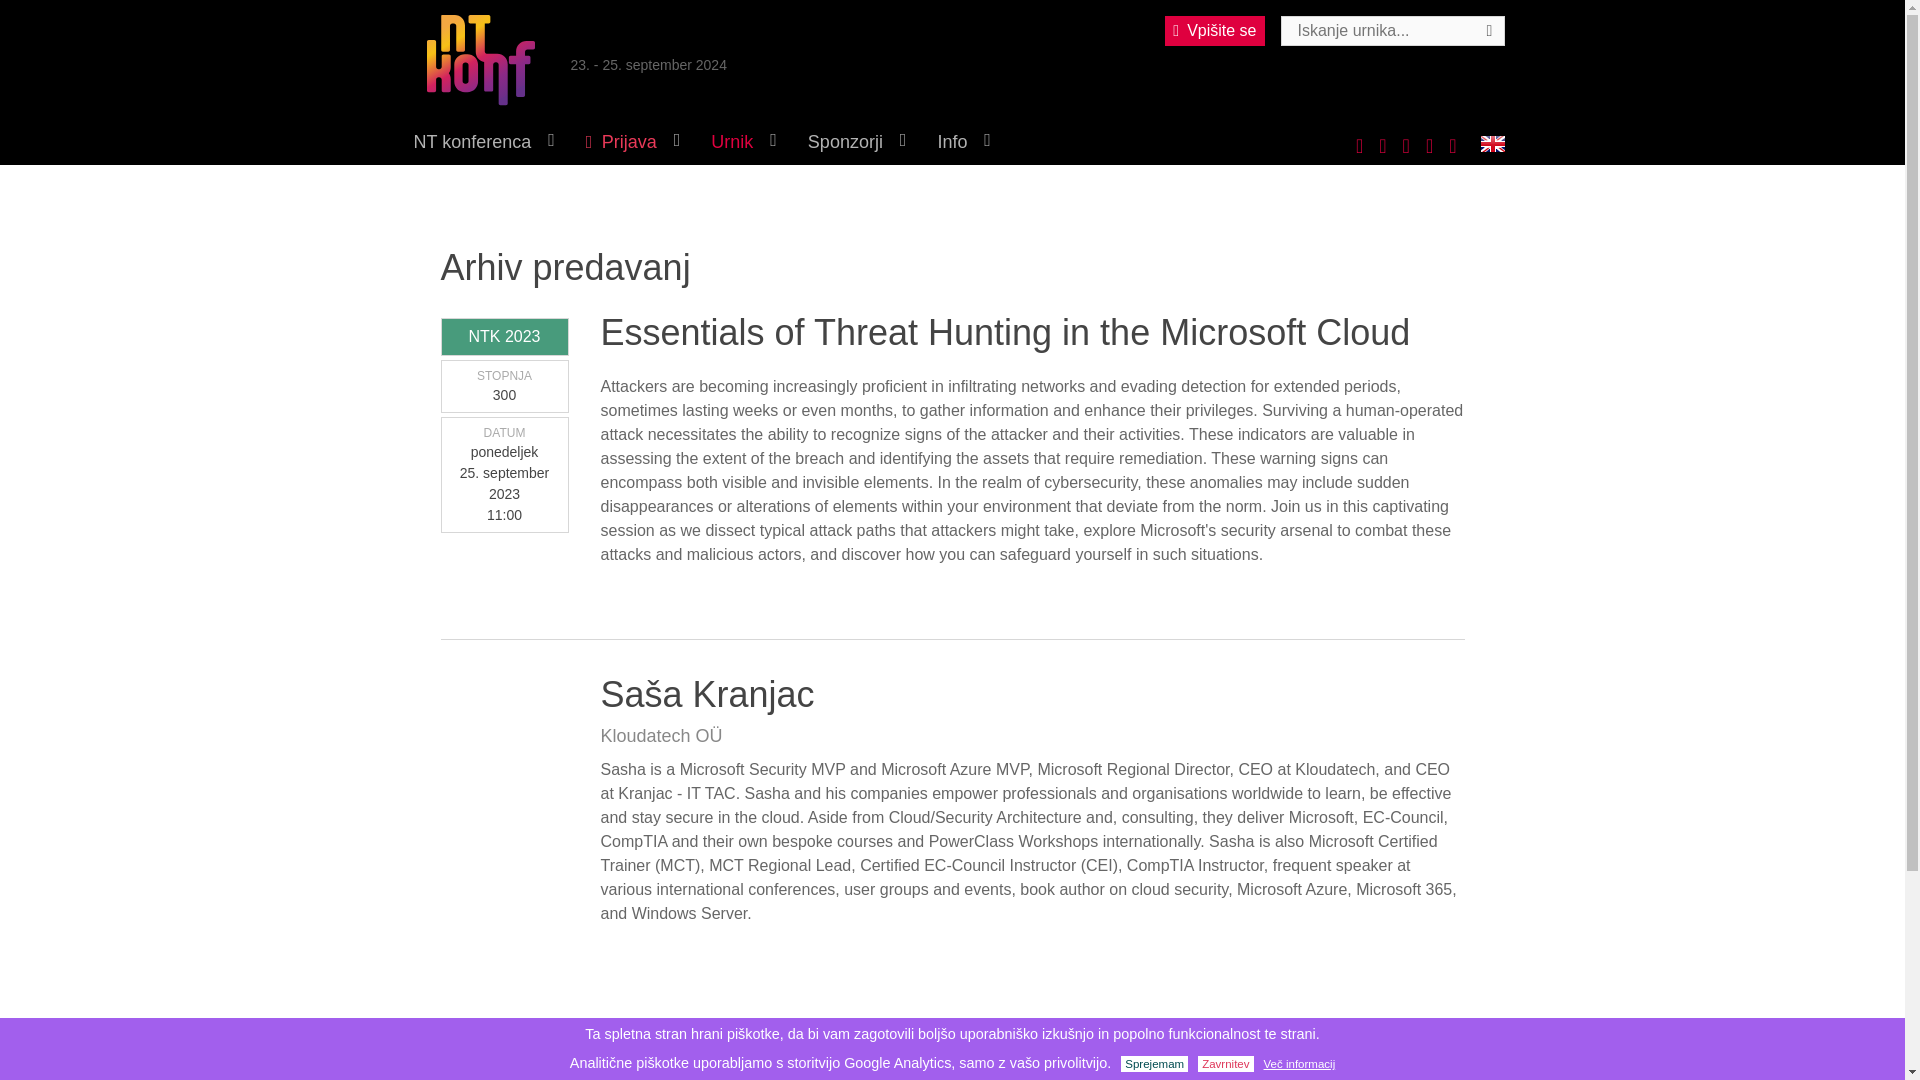  I want to click on Info, so click(962, 142).